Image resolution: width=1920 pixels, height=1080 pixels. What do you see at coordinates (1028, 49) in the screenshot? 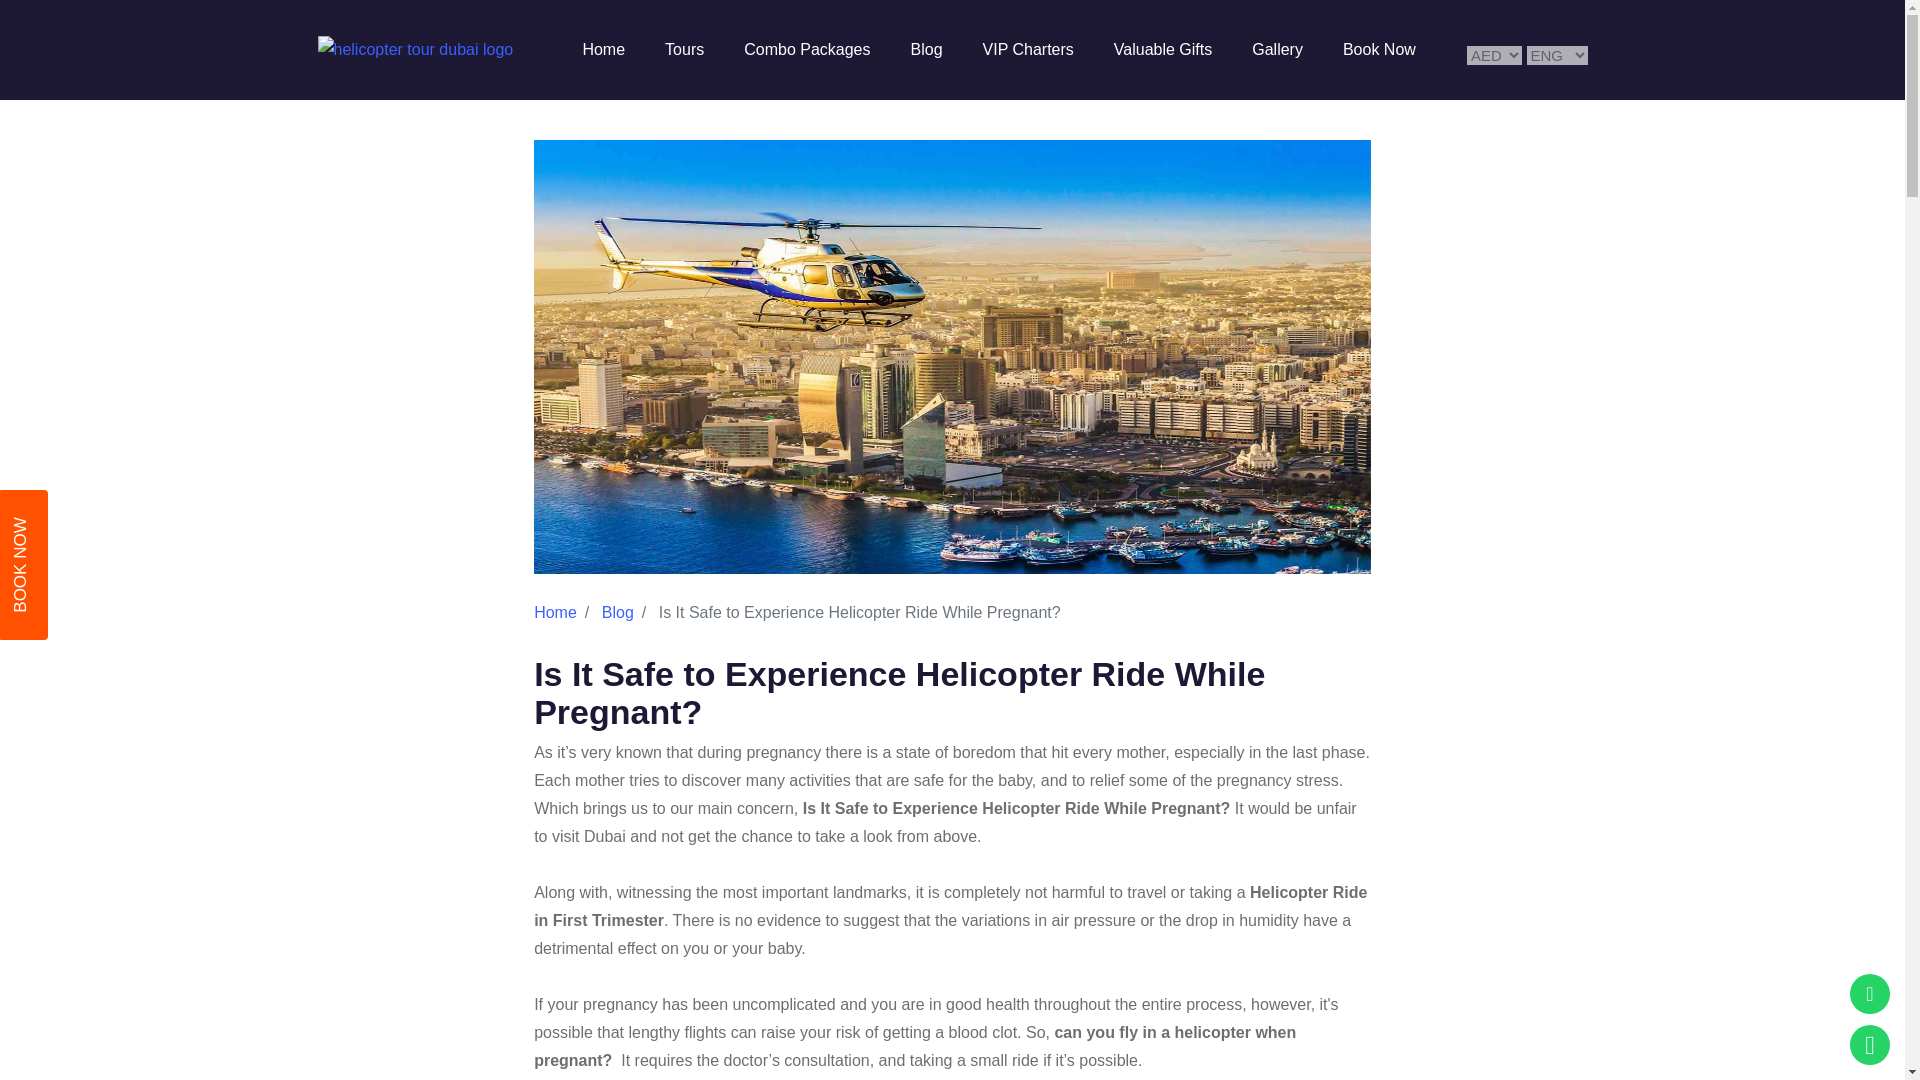
I see `VIP Charters` at bounding box center [1028, 49].